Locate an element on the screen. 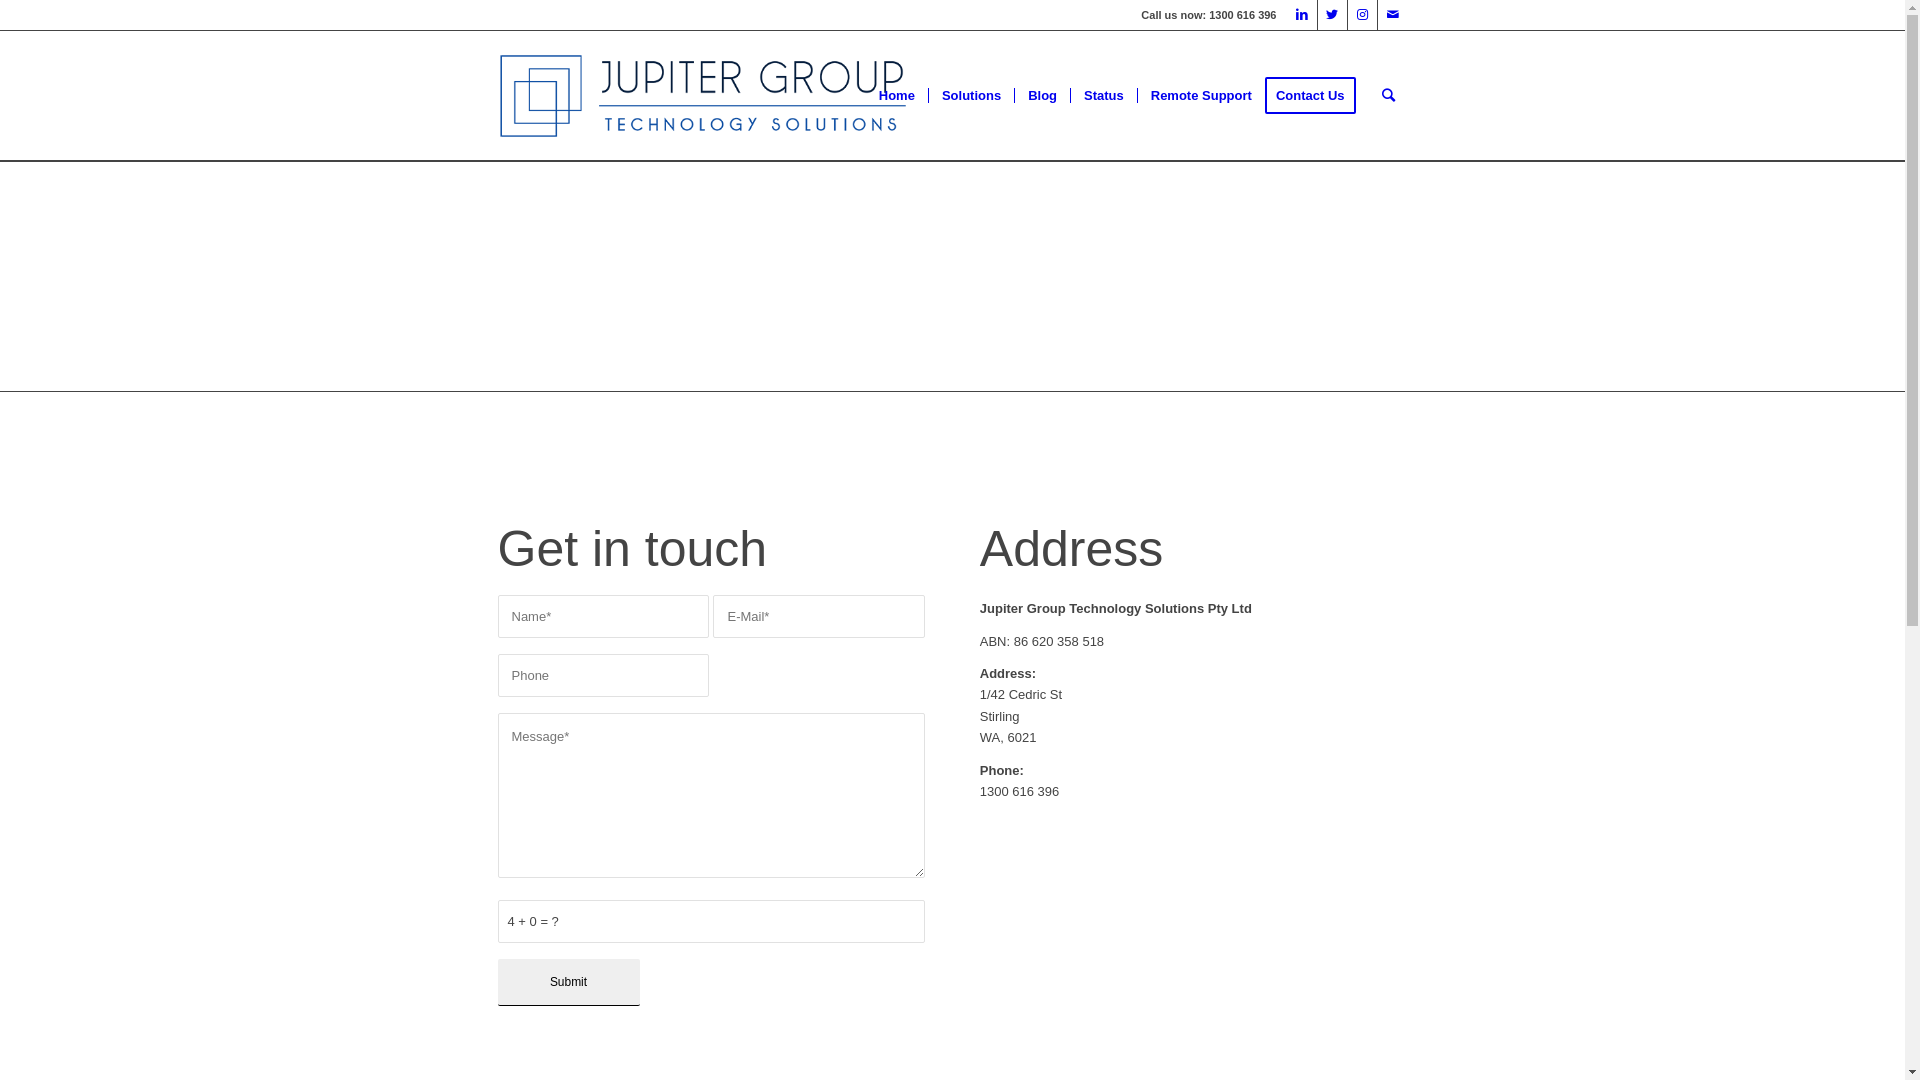 The height and width of the screenshot is (1080, 1920). Submit is located at coordinates (569, 982).